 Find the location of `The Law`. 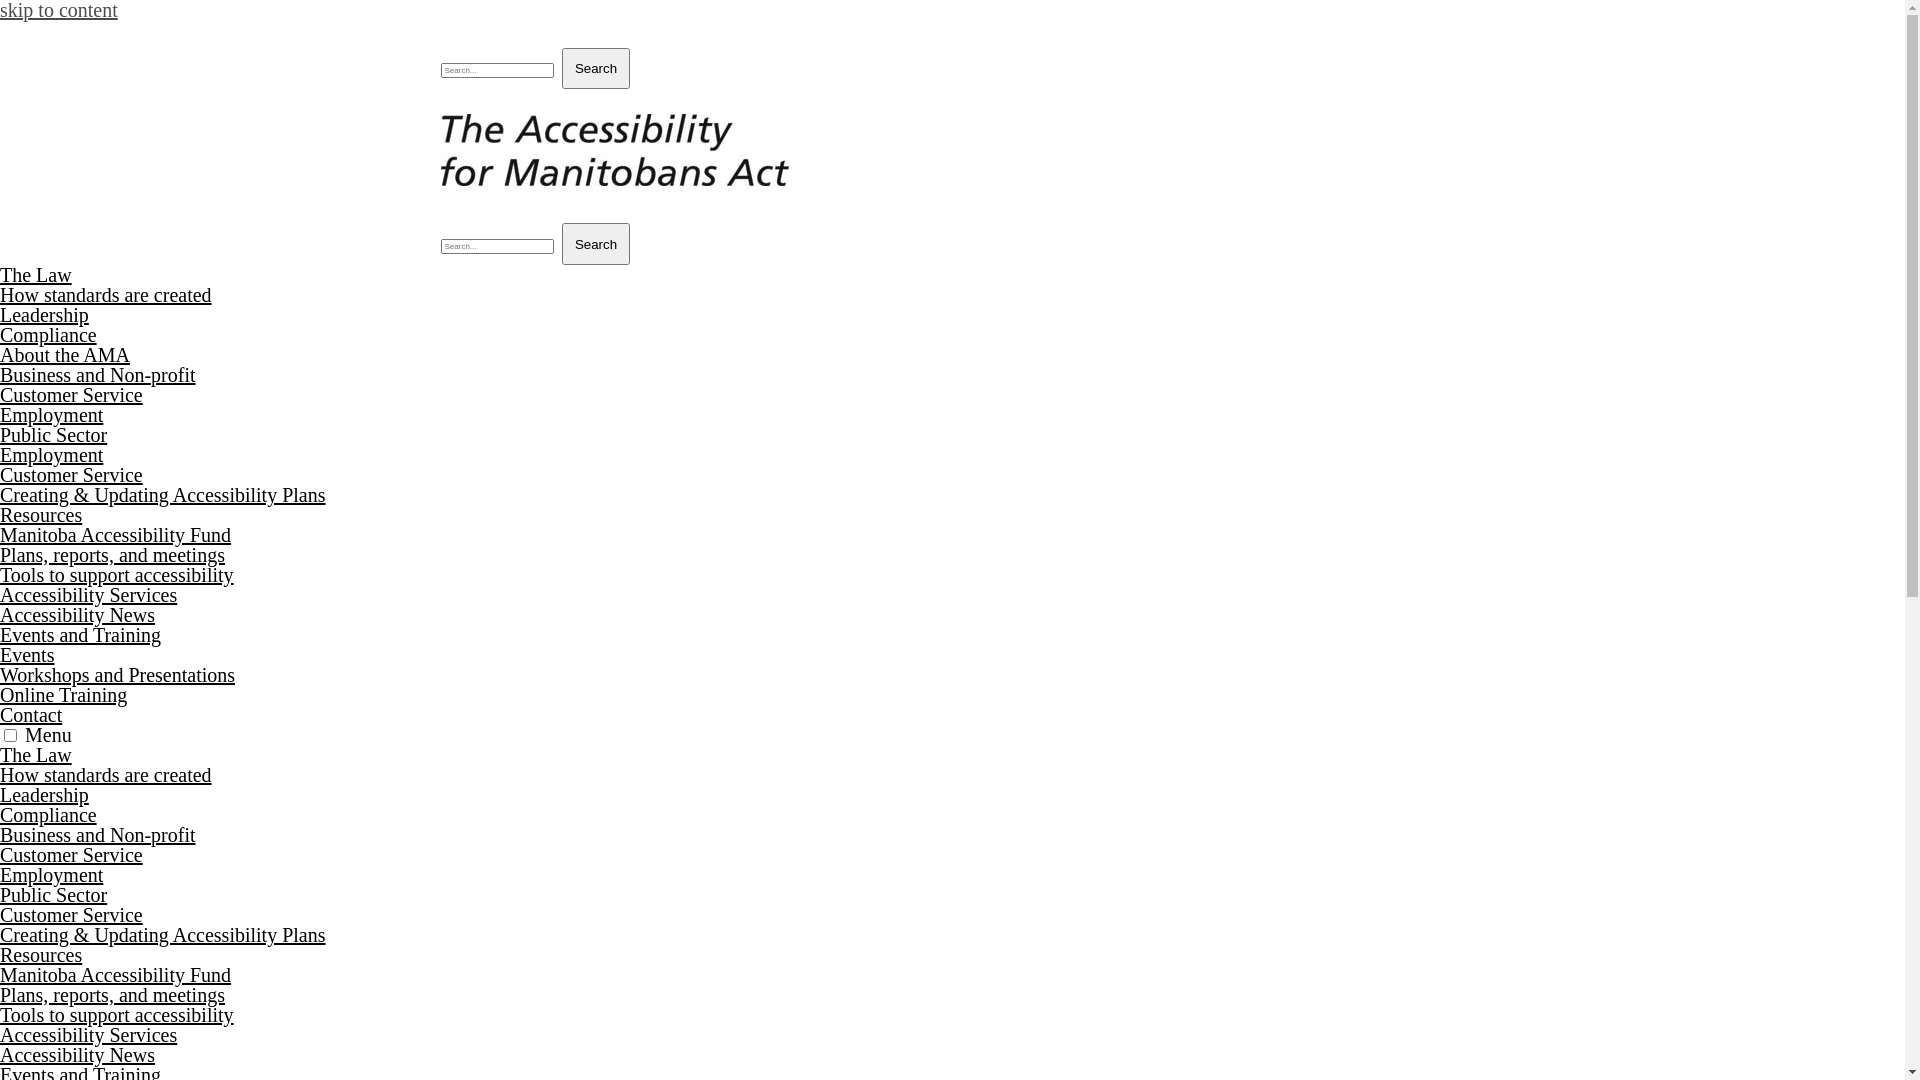

The Law is located at coordinates (36, 755).